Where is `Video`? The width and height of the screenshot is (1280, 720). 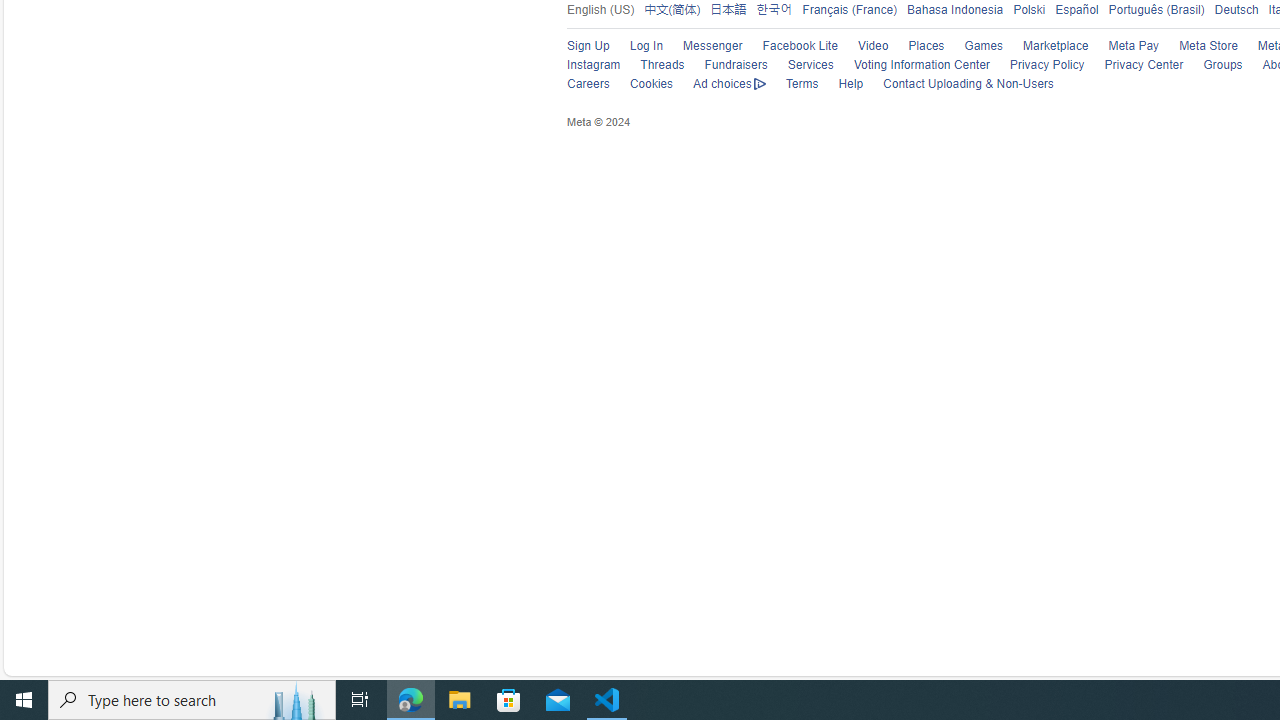 Video is located at coordinates (863, 46).